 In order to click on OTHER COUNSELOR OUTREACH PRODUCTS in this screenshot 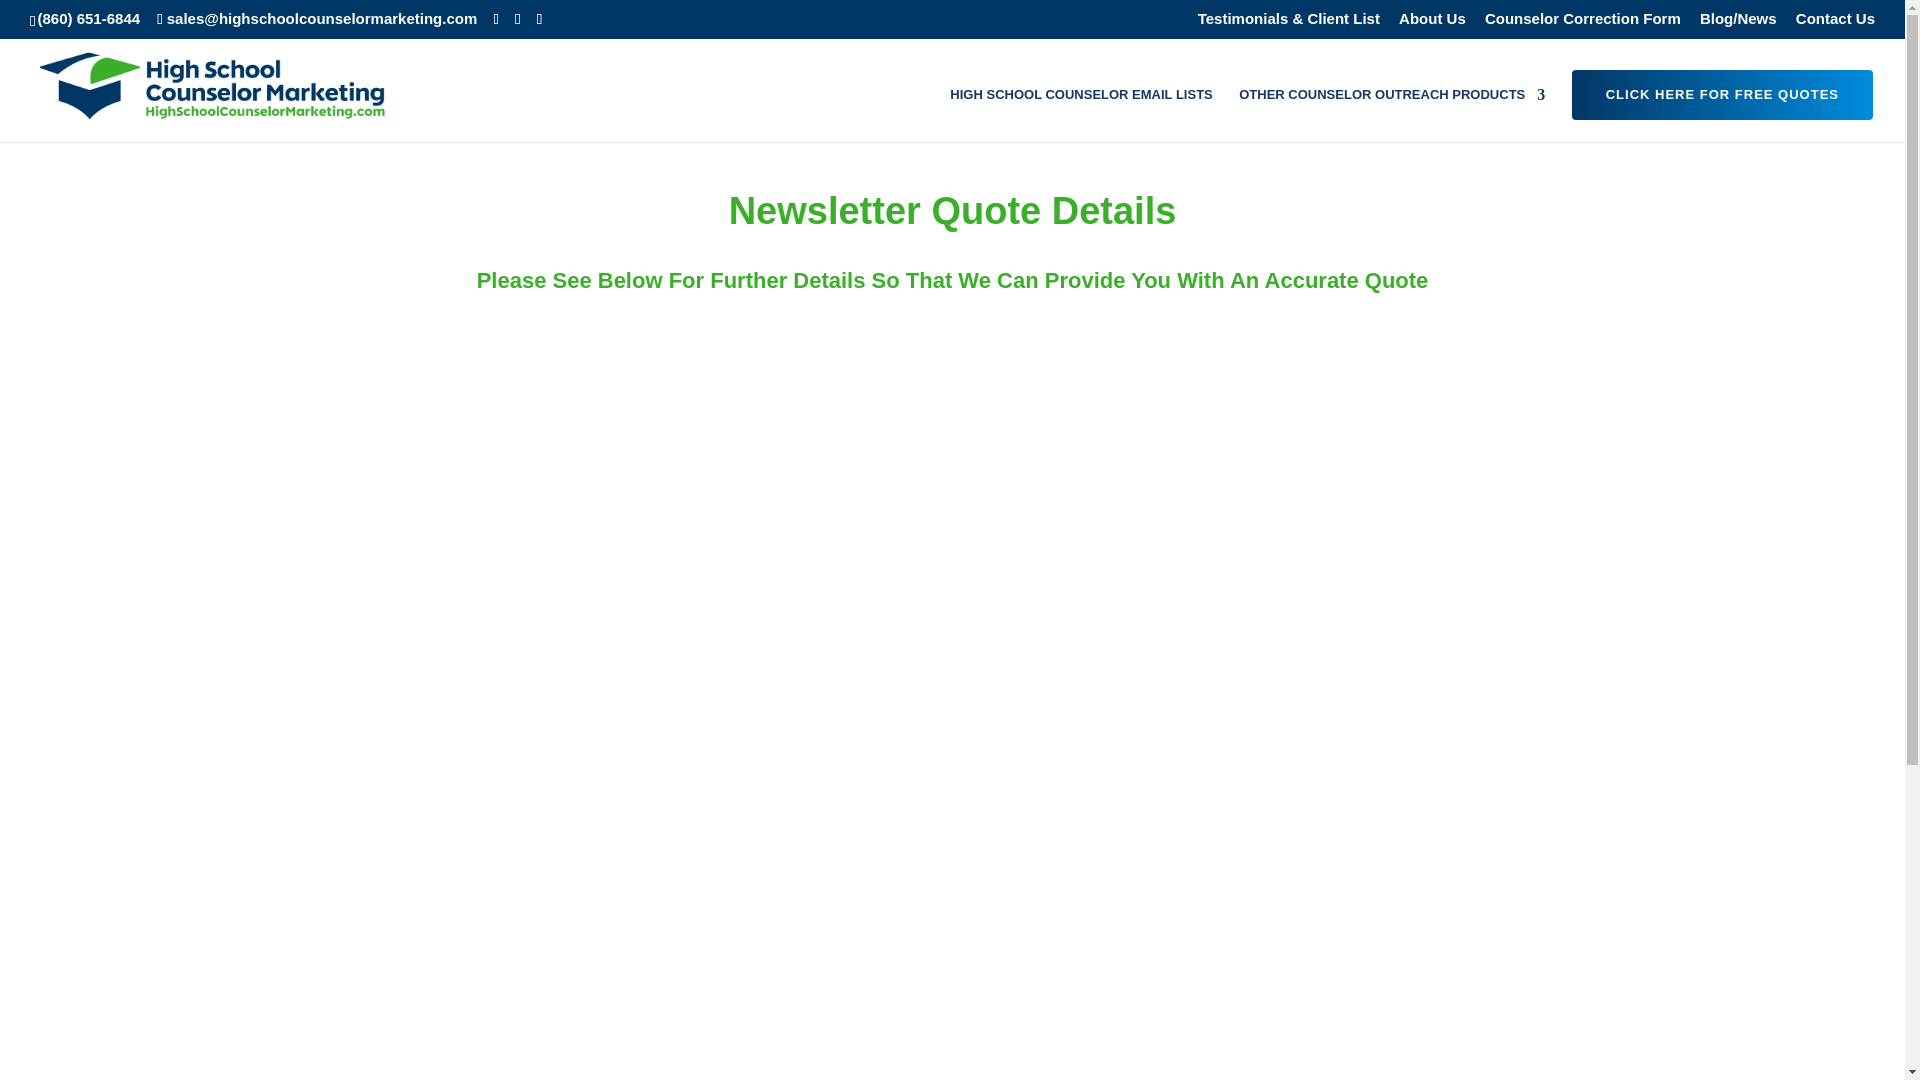, I will do `click(1392, 114)`.